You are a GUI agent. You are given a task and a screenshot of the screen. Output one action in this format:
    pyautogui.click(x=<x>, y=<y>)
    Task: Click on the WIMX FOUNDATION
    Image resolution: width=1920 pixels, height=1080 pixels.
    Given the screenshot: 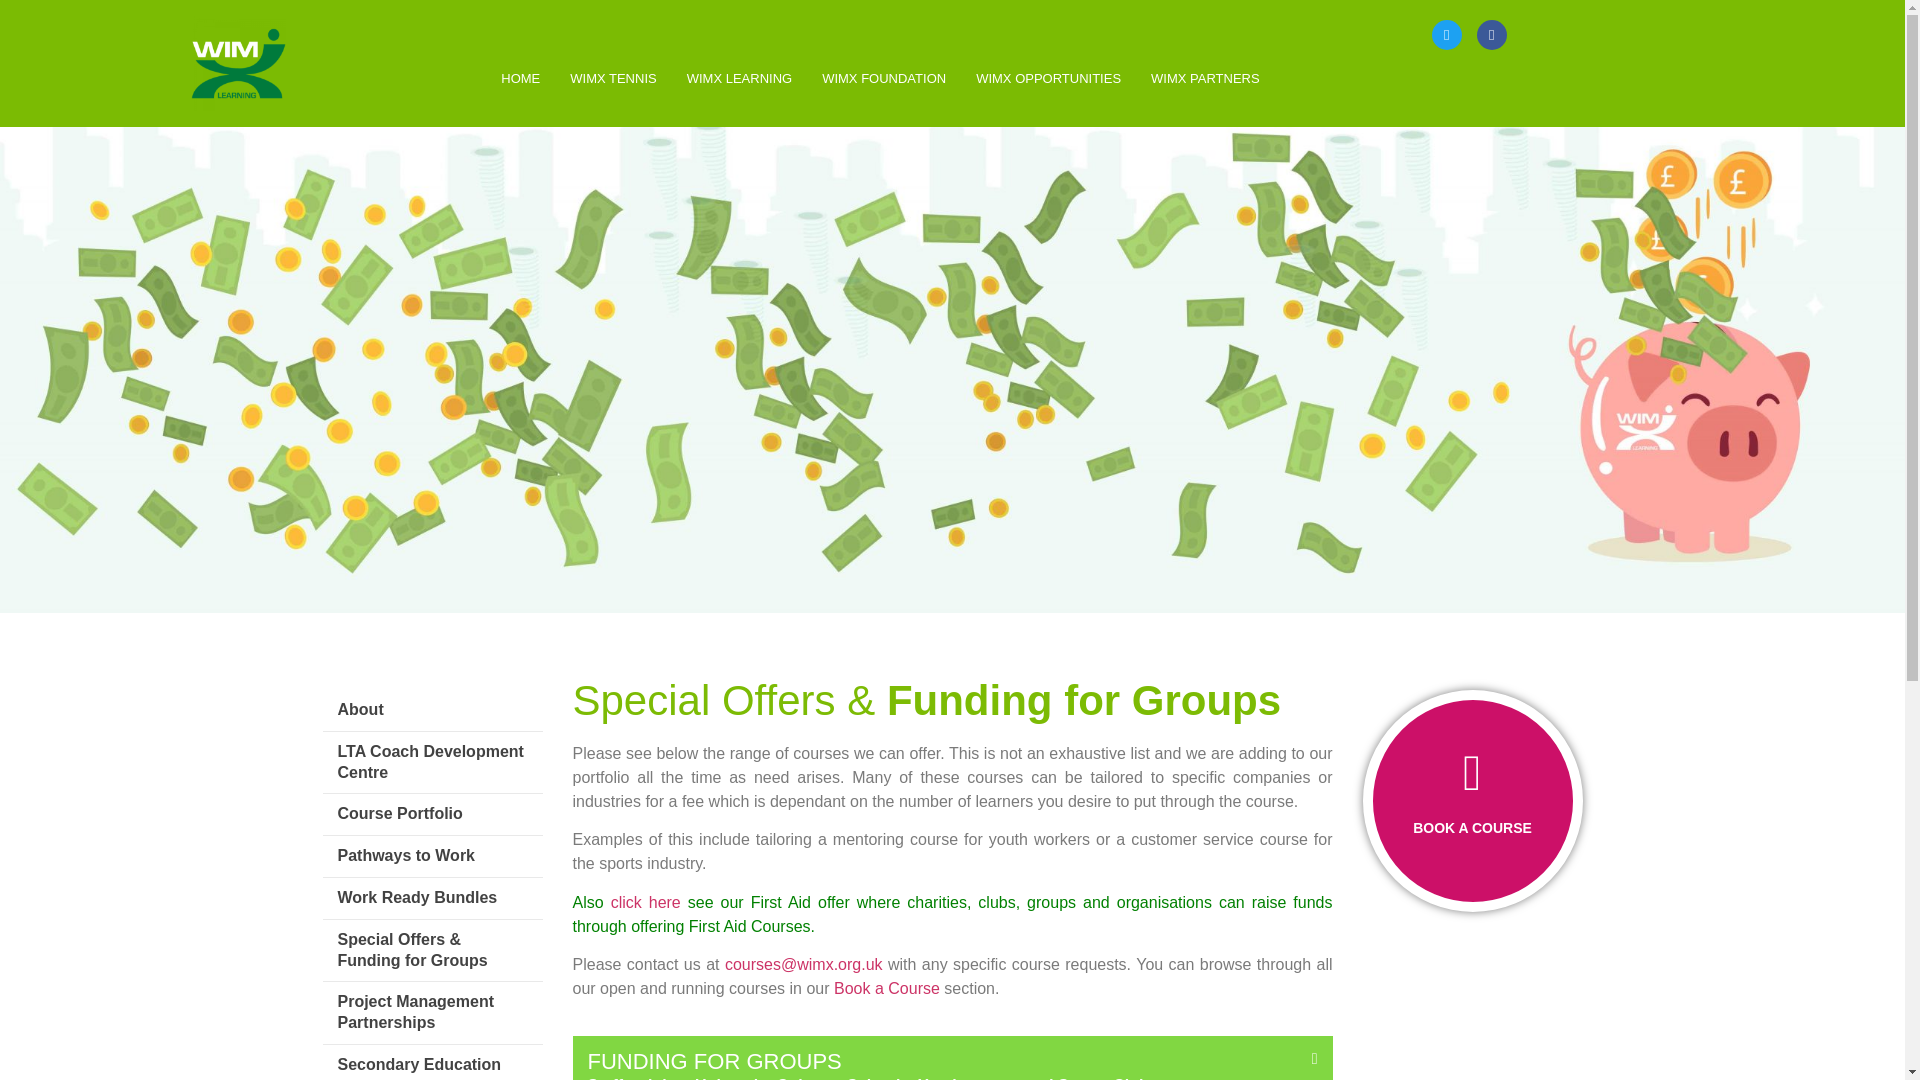 What is the action you would take?
    pyautogui.click(x=884, y=78)
    